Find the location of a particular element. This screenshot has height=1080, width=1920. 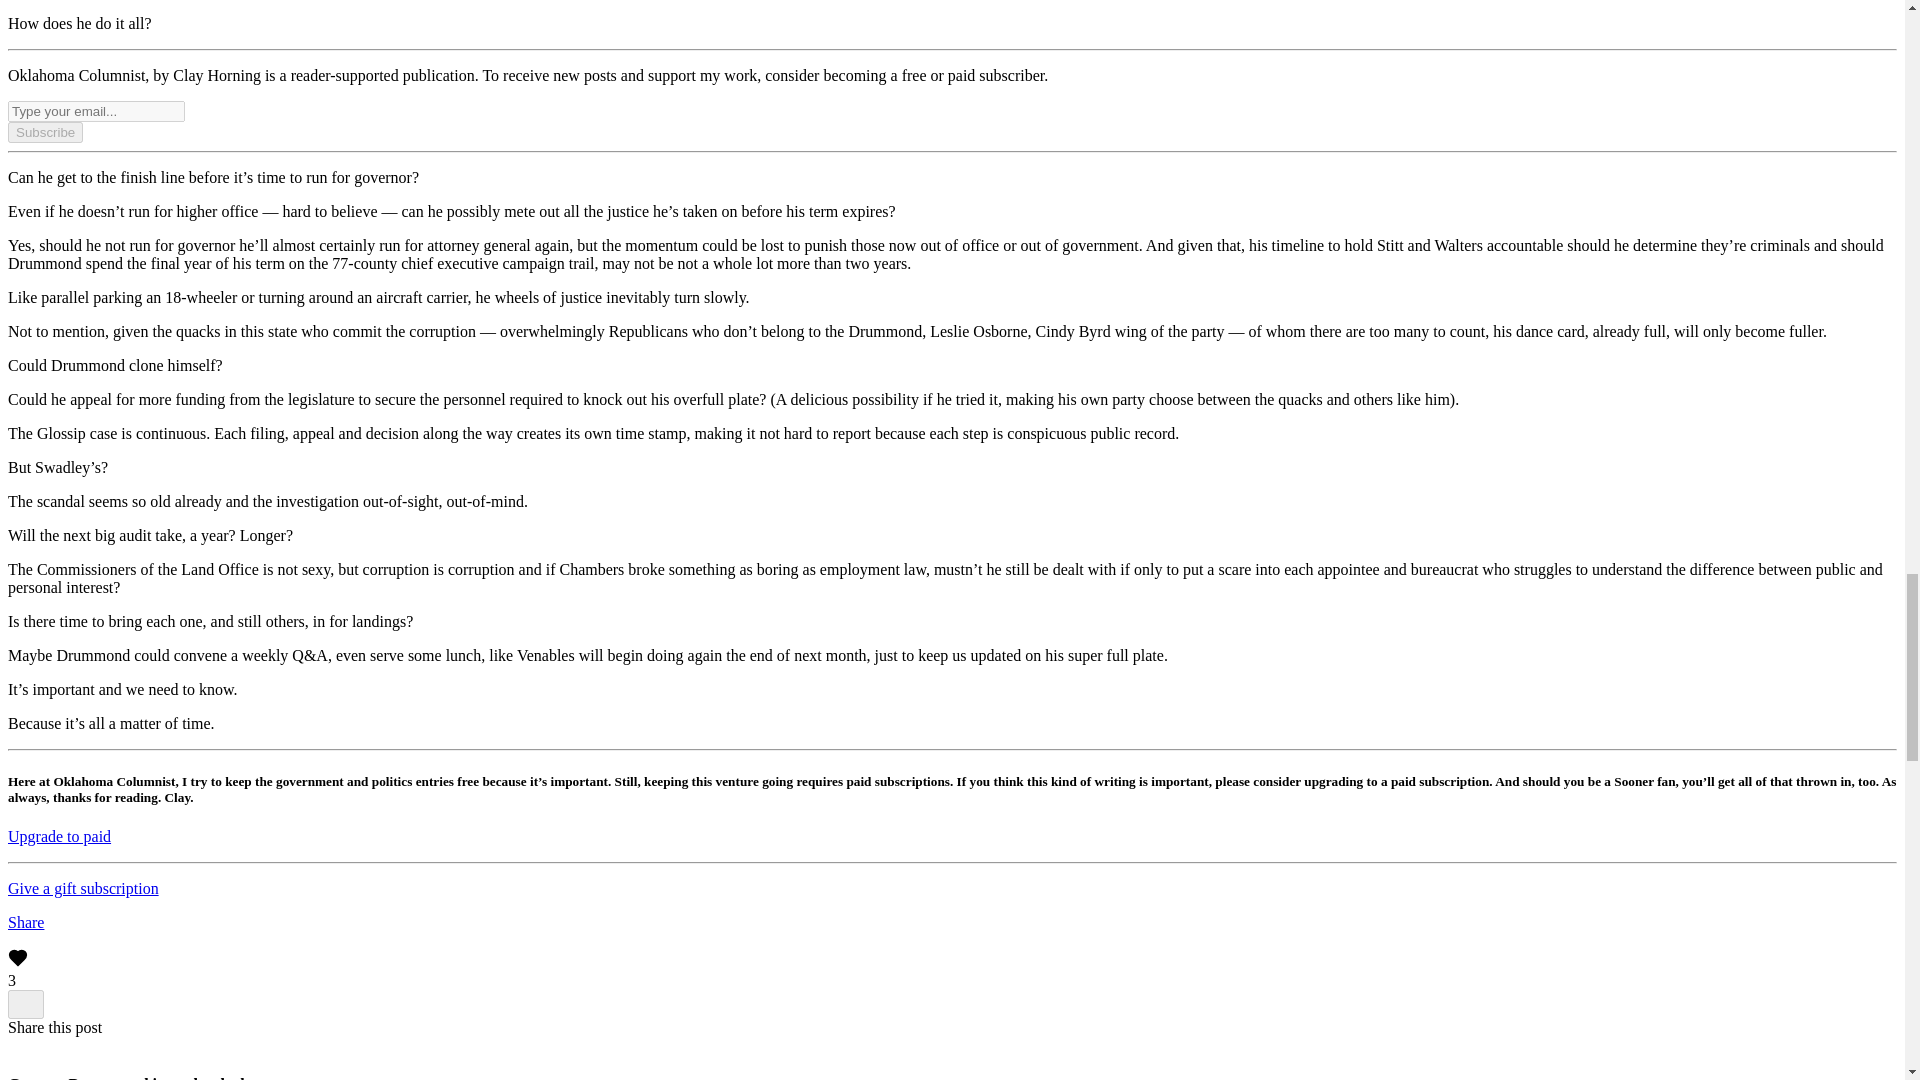

Subscribe is located at coordinates (44, 132).